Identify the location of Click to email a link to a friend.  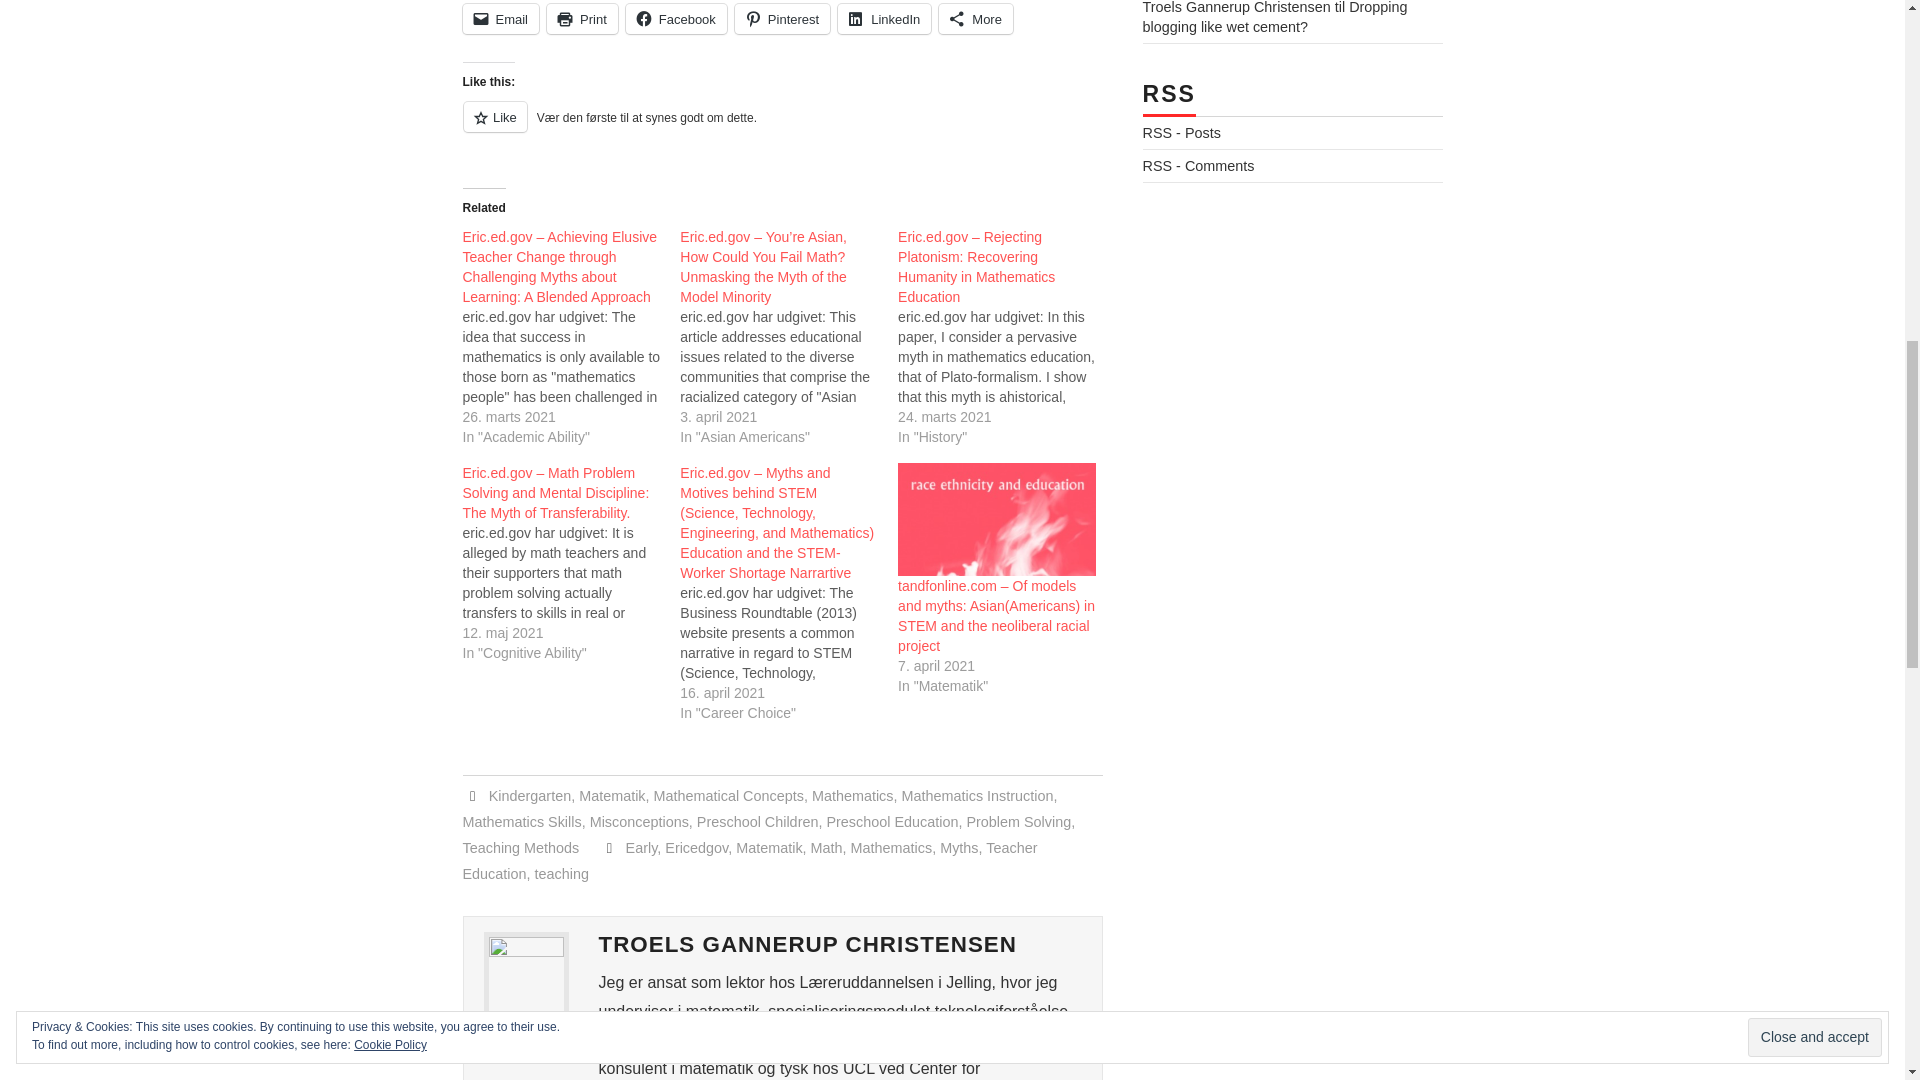
(500, 18).